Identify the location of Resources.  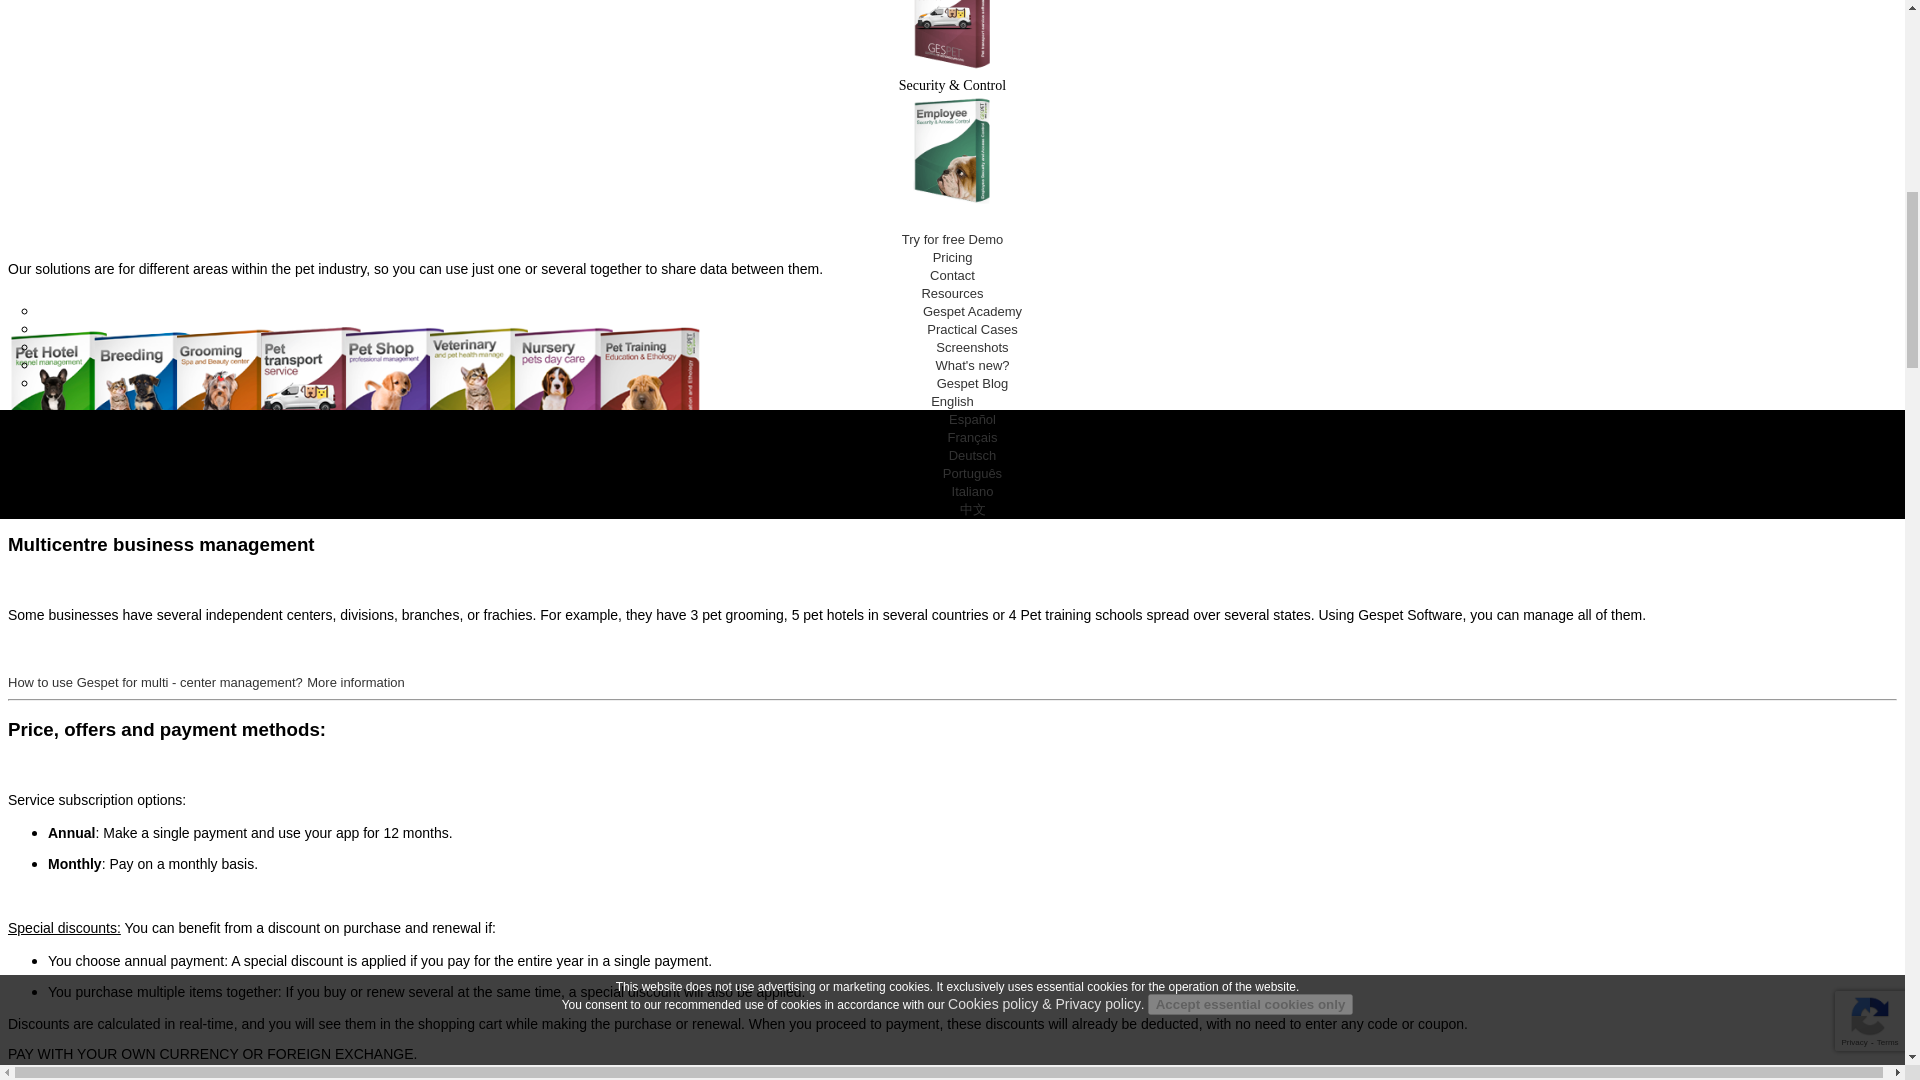
(952, 294).